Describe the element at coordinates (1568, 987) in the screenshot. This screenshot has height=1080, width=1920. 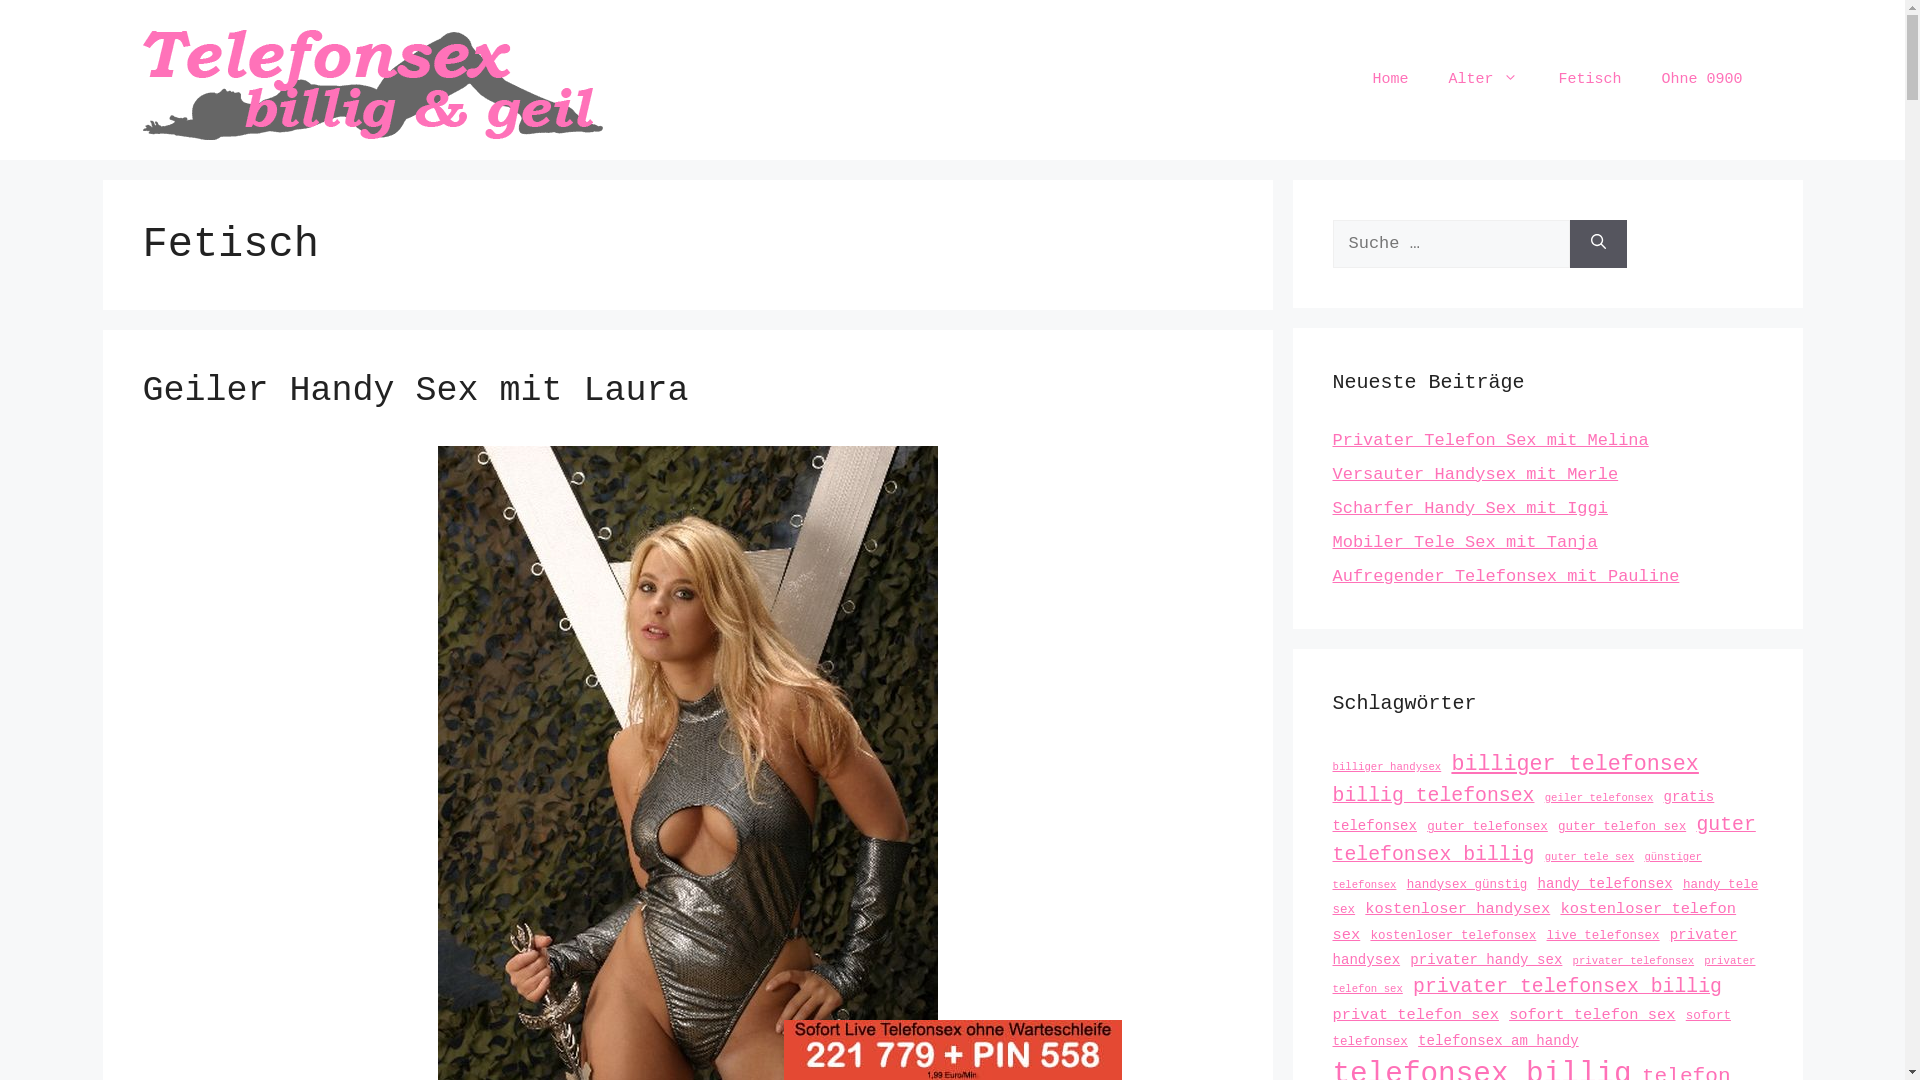
I see `privater telefonsex billig` at that location.